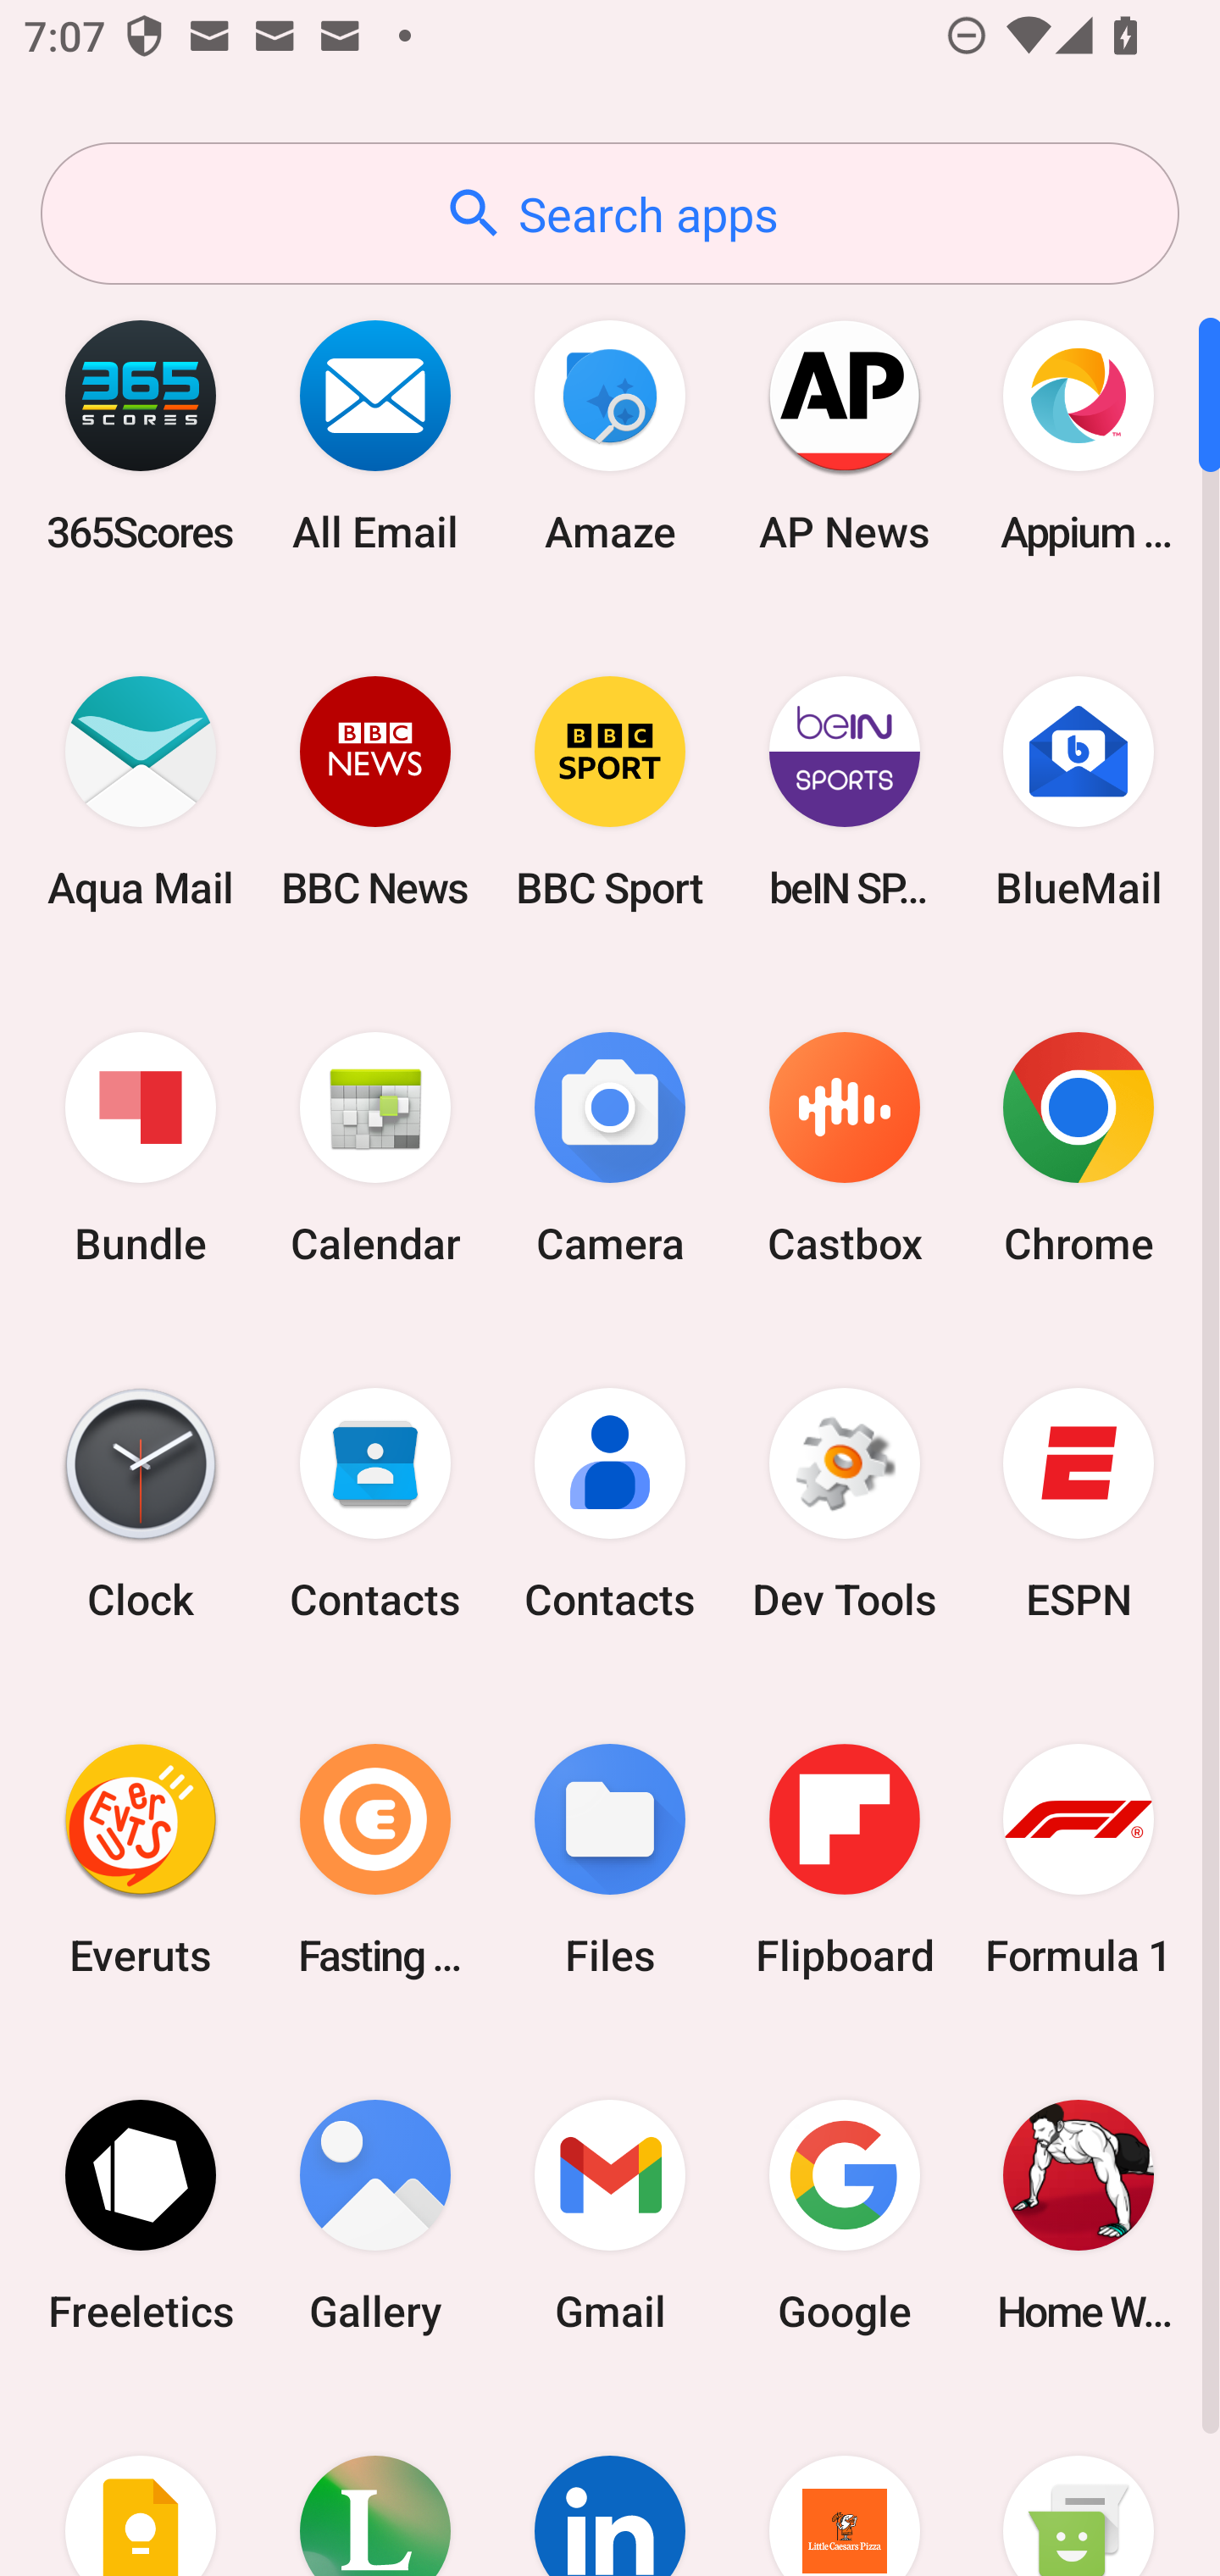  What do you see at coordinates (141, 2215) in the screenshot?
I see `Freeletics` at bounding box center [141, 2215].